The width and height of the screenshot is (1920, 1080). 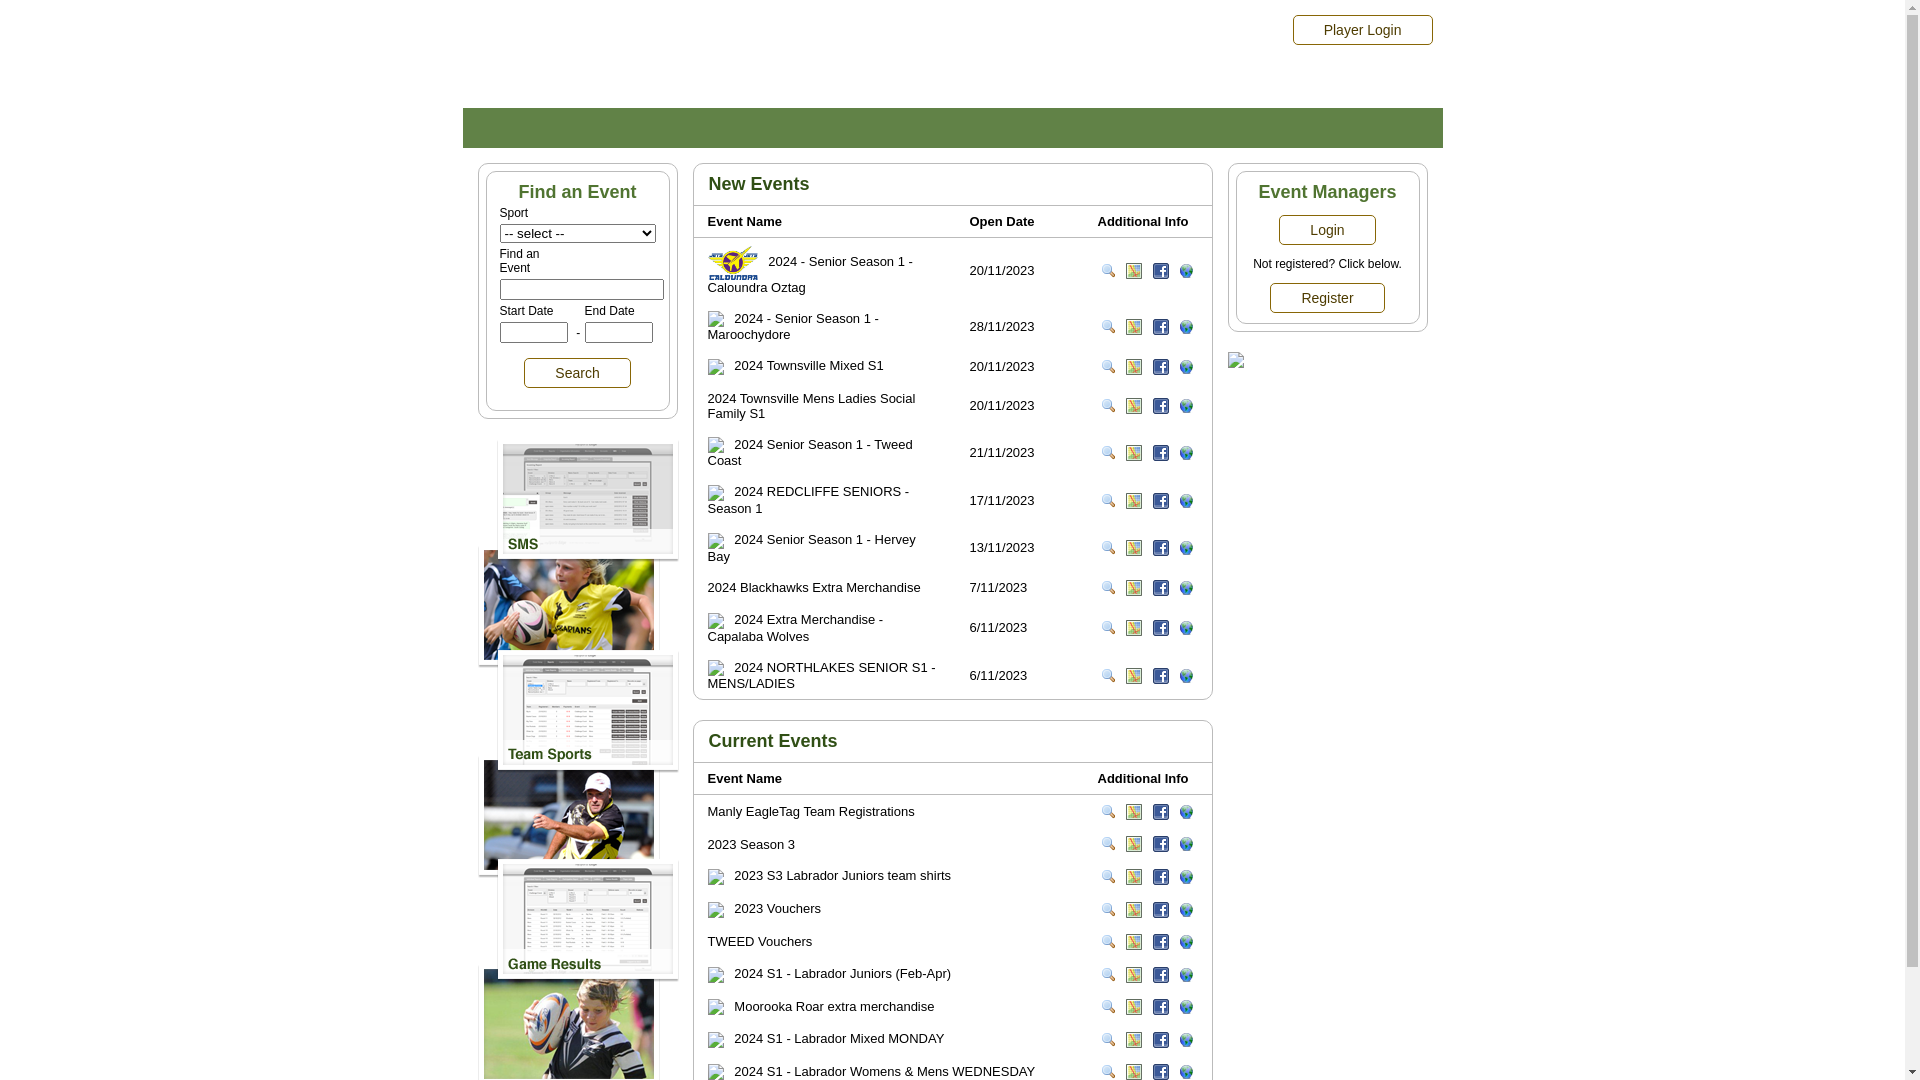 What do you see at coordinates (1161, 910) in the screenshot?
I see `Follow on facebook` at bounding box center [1161, 910].